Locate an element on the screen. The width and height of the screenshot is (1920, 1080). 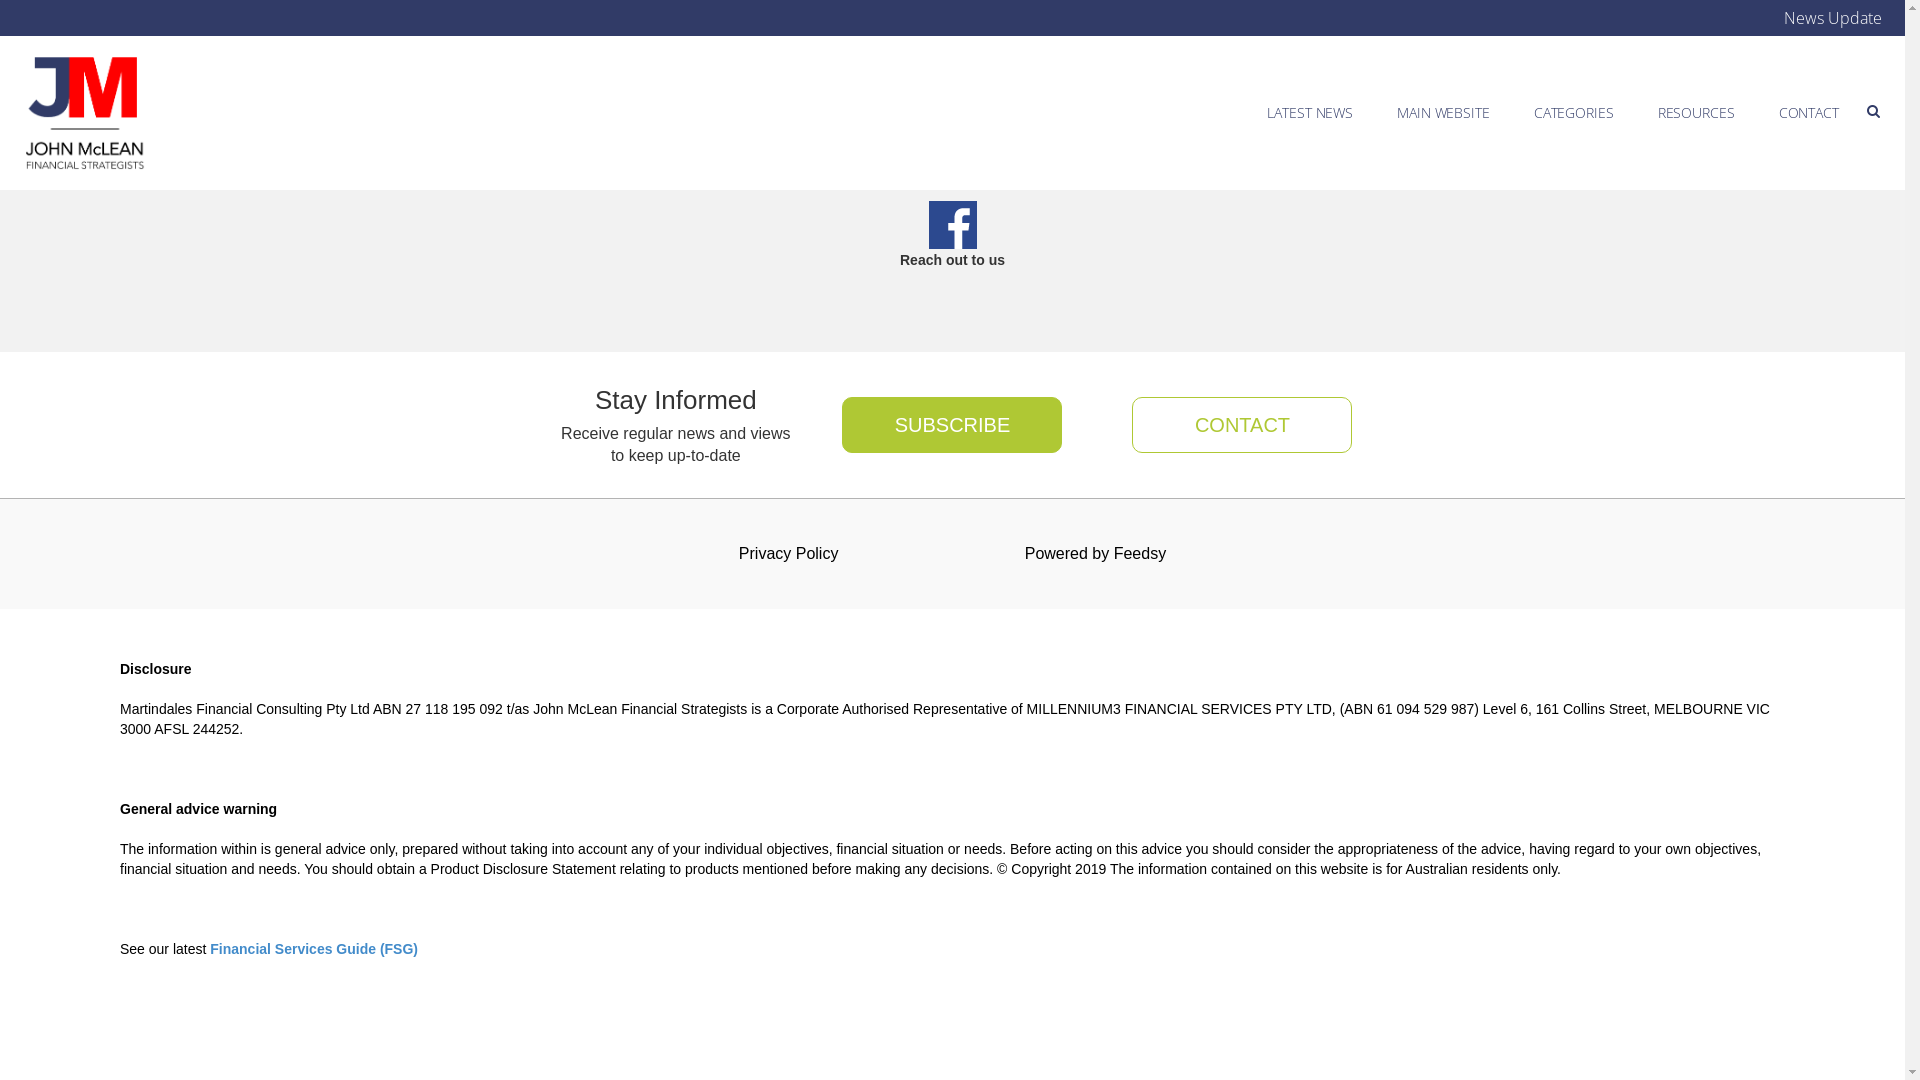
Skip to content is located at coordinates (1838, 96).